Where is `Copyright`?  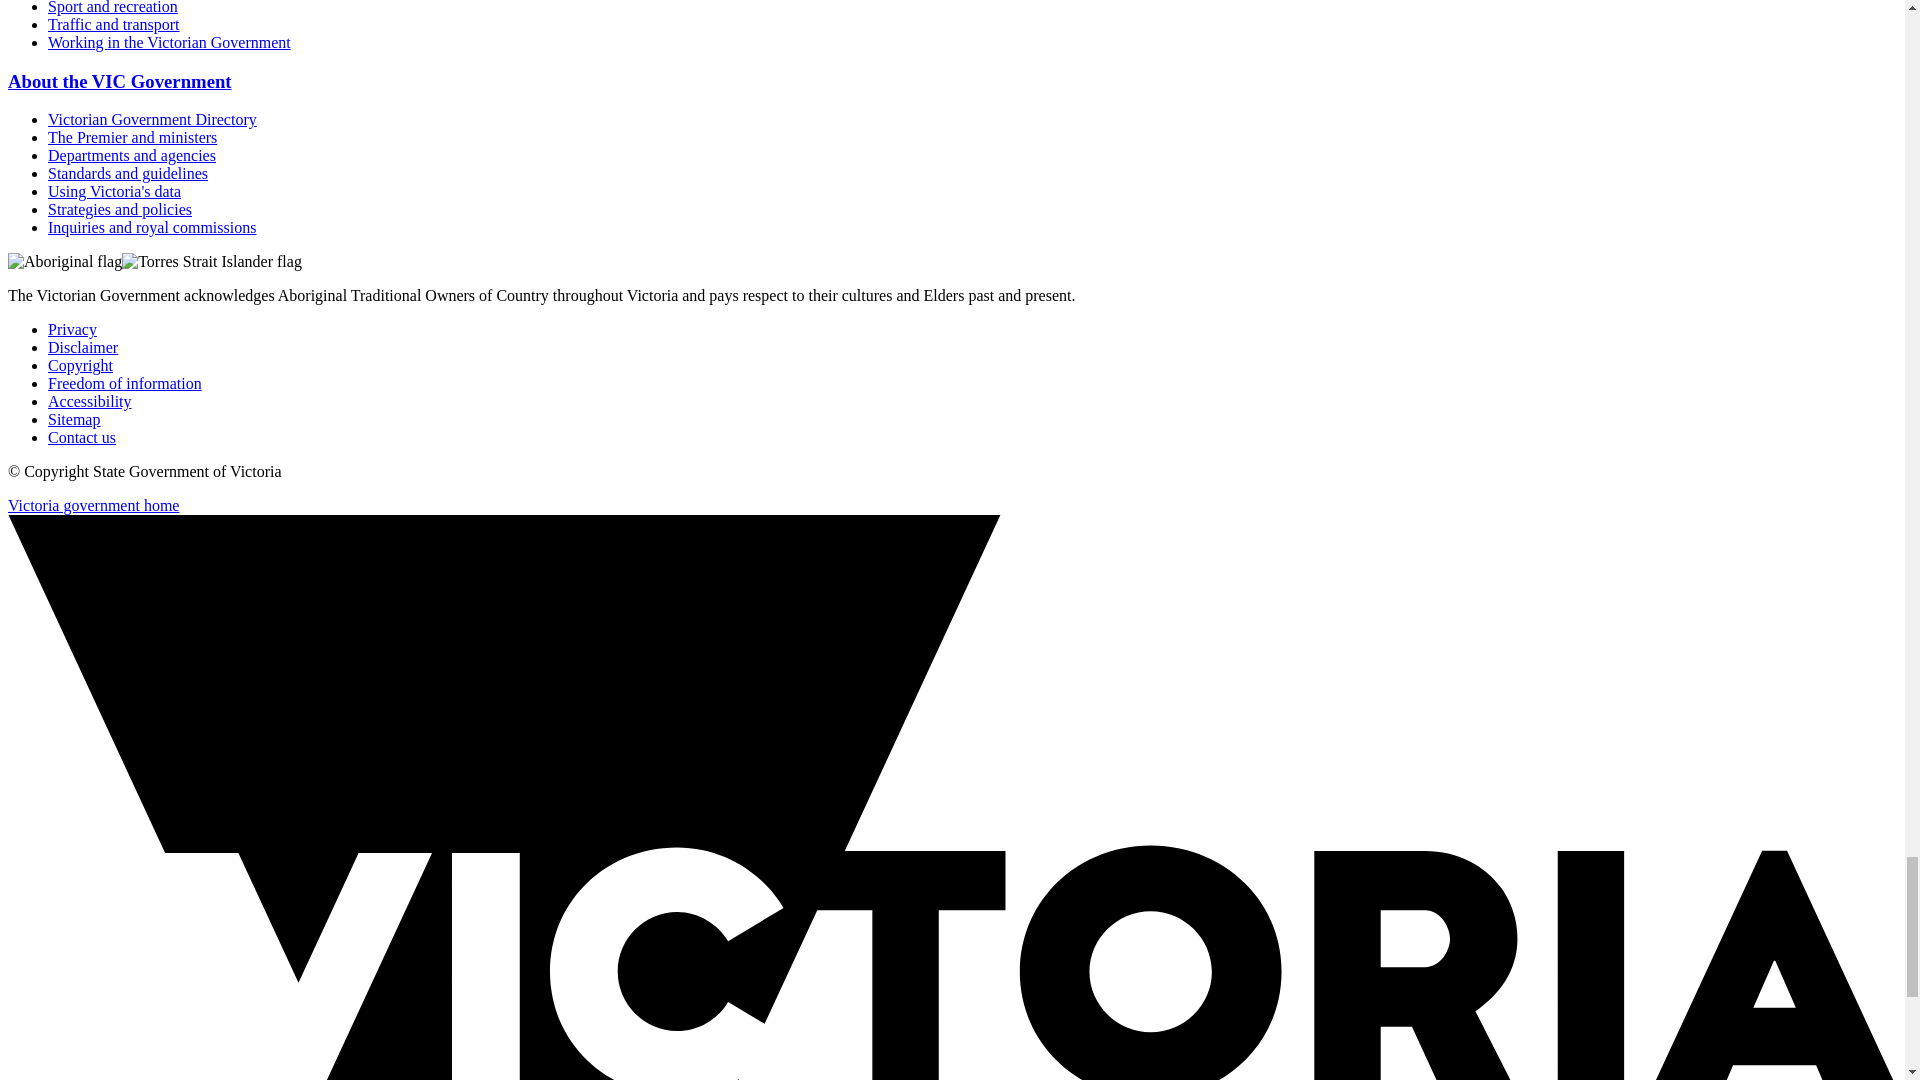 Copyright is located at coordinates (80, 365).